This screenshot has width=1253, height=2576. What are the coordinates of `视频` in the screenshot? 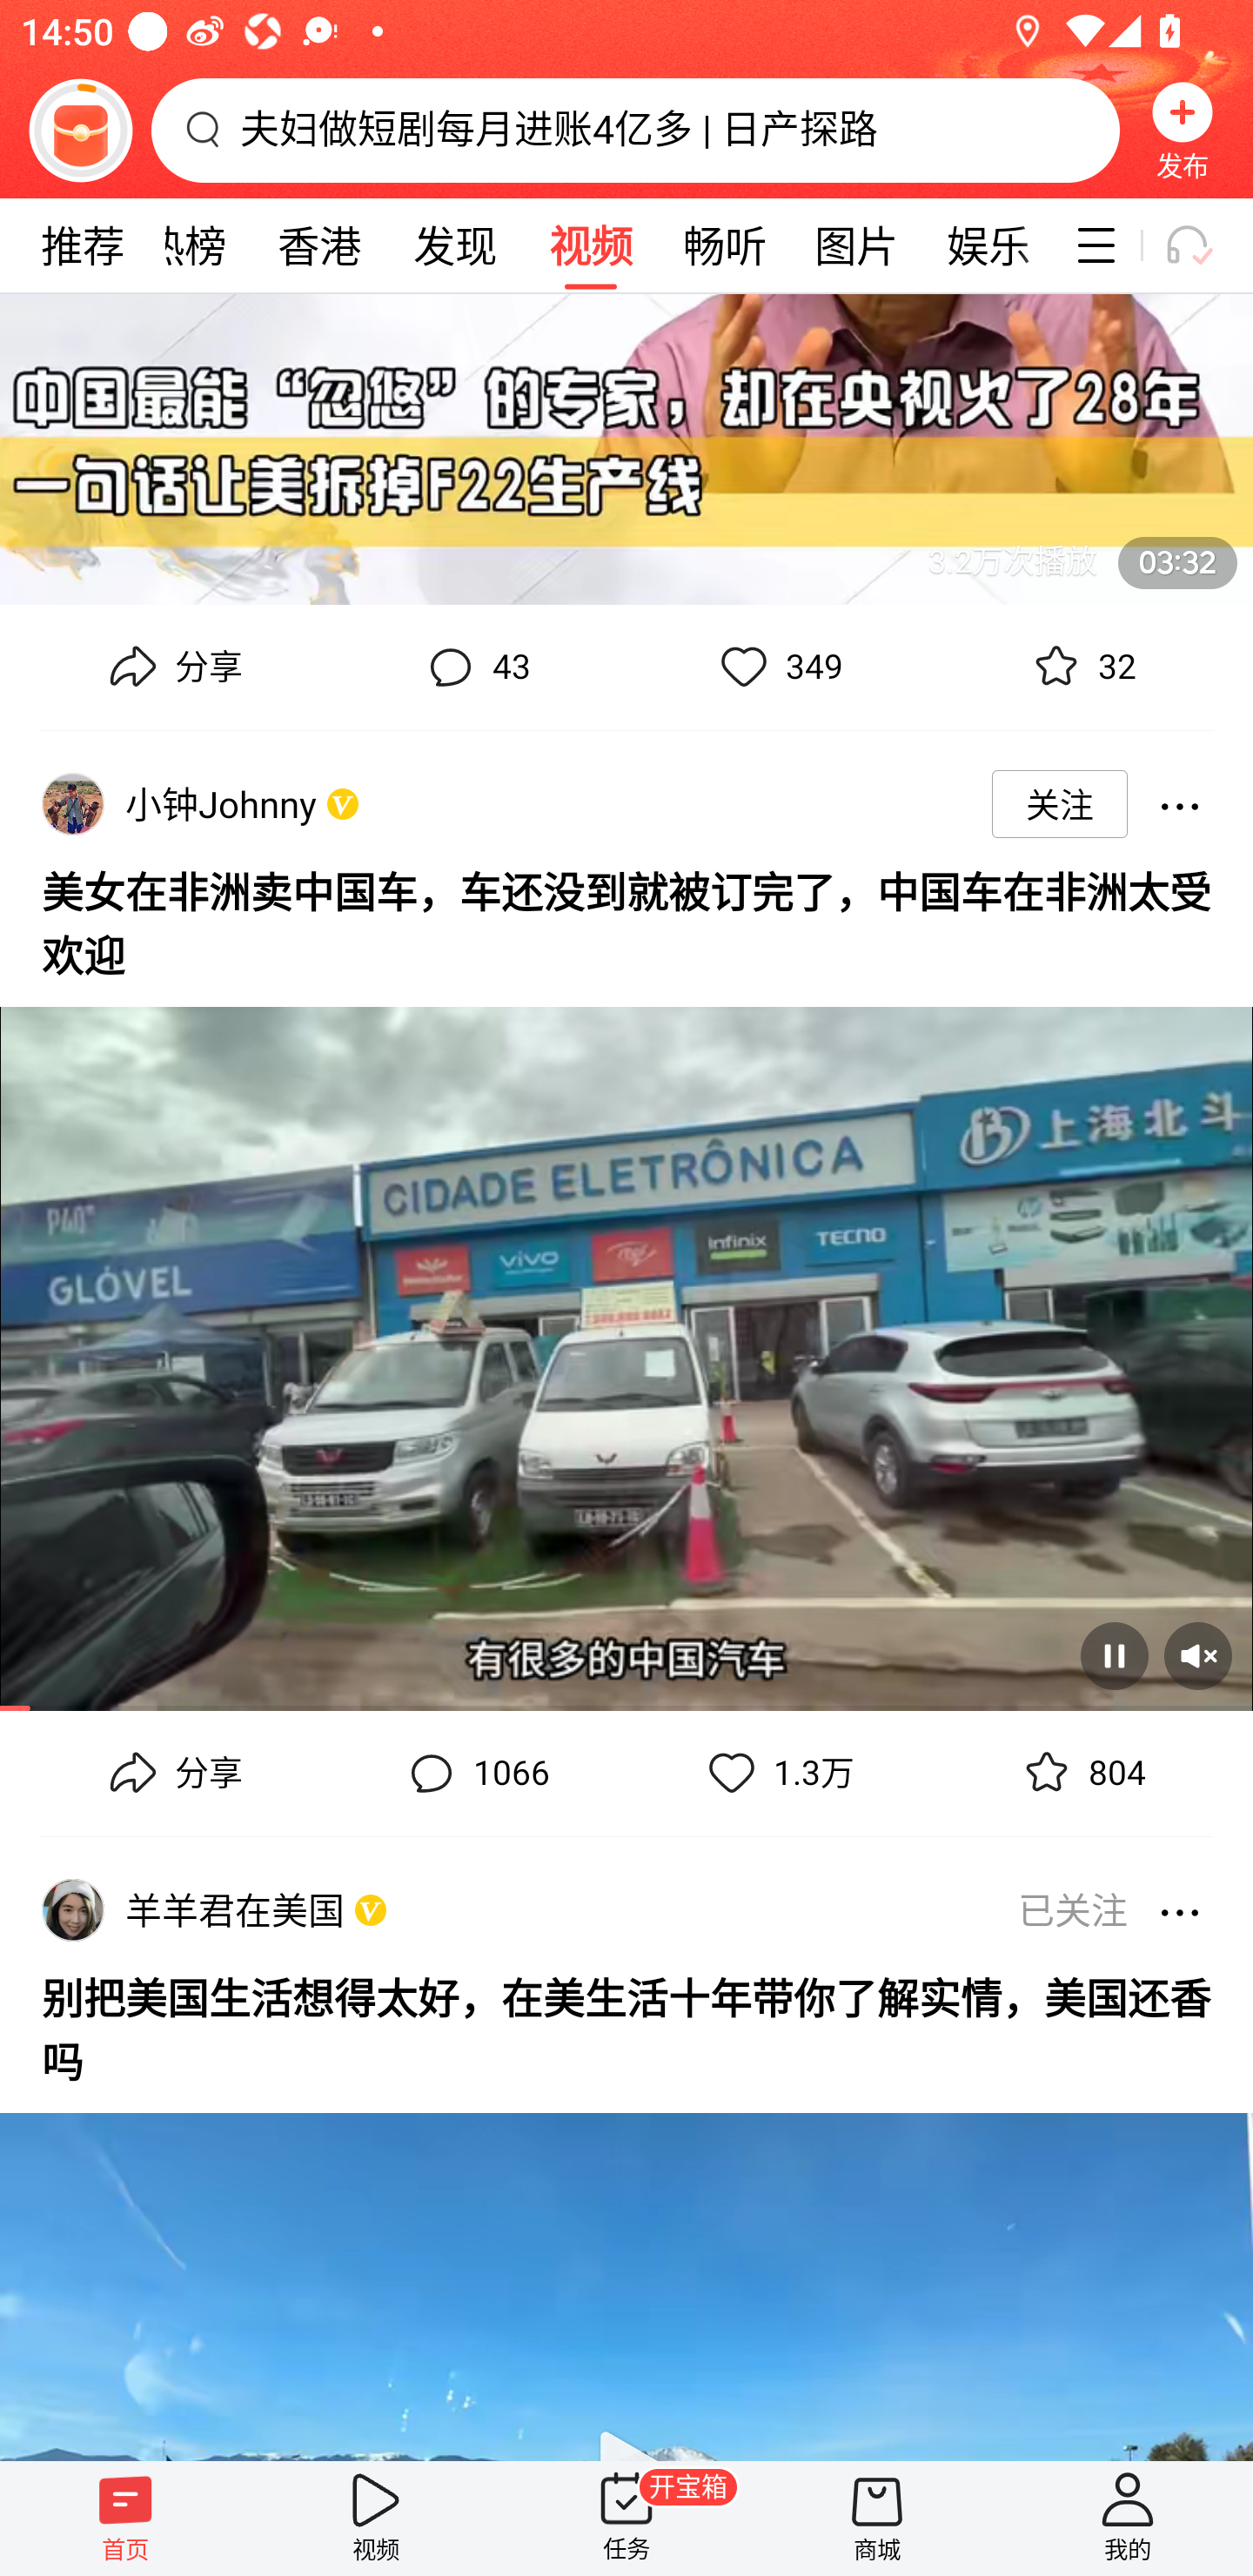 It's located at (376, 2518).